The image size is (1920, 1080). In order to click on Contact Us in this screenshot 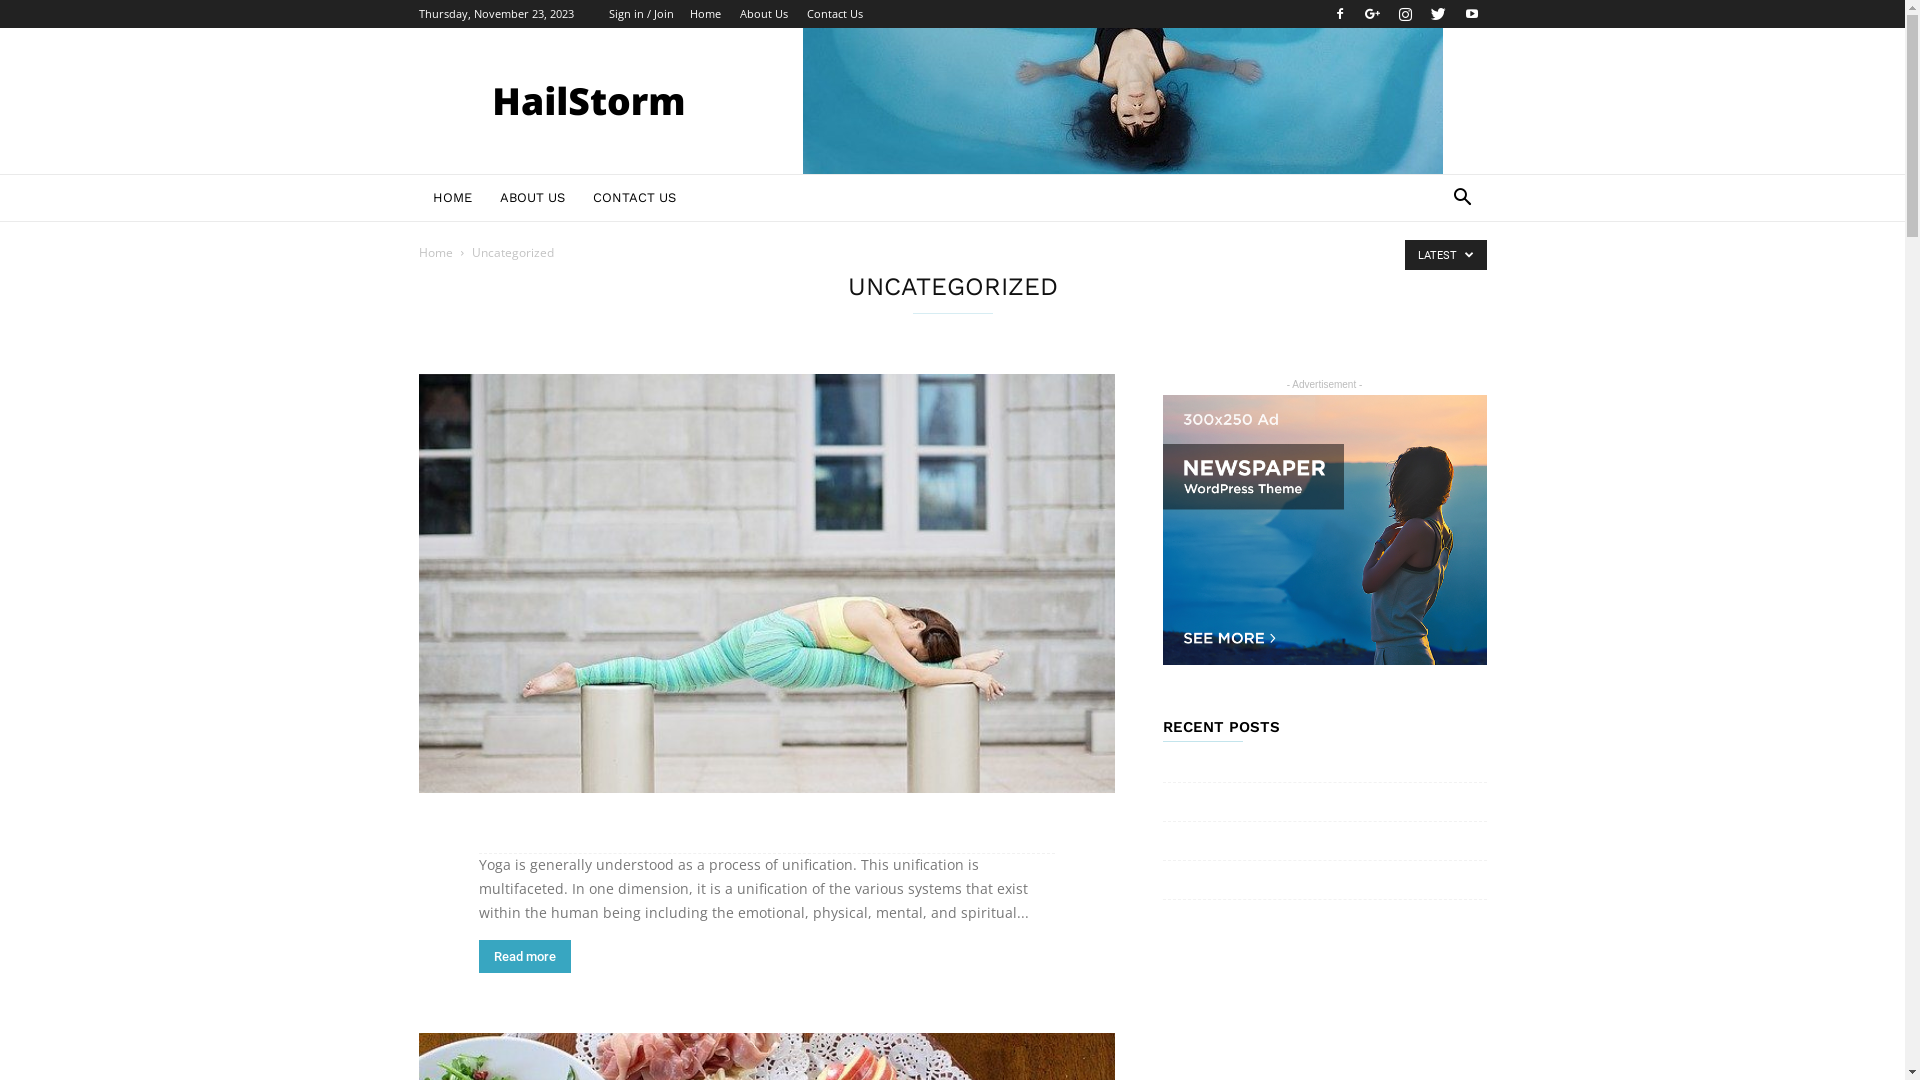, I will do `click(834, 14)`.